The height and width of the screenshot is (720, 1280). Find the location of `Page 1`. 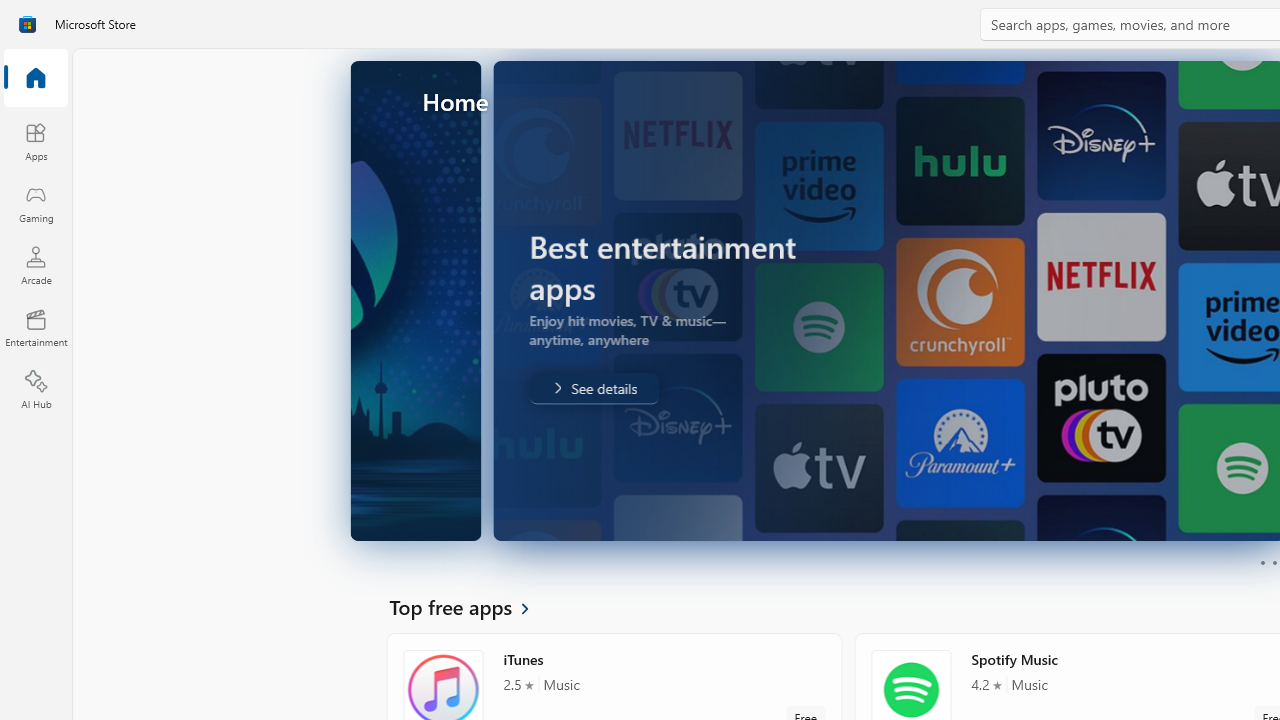

Page 1 is located at coordinates (1262, 562).